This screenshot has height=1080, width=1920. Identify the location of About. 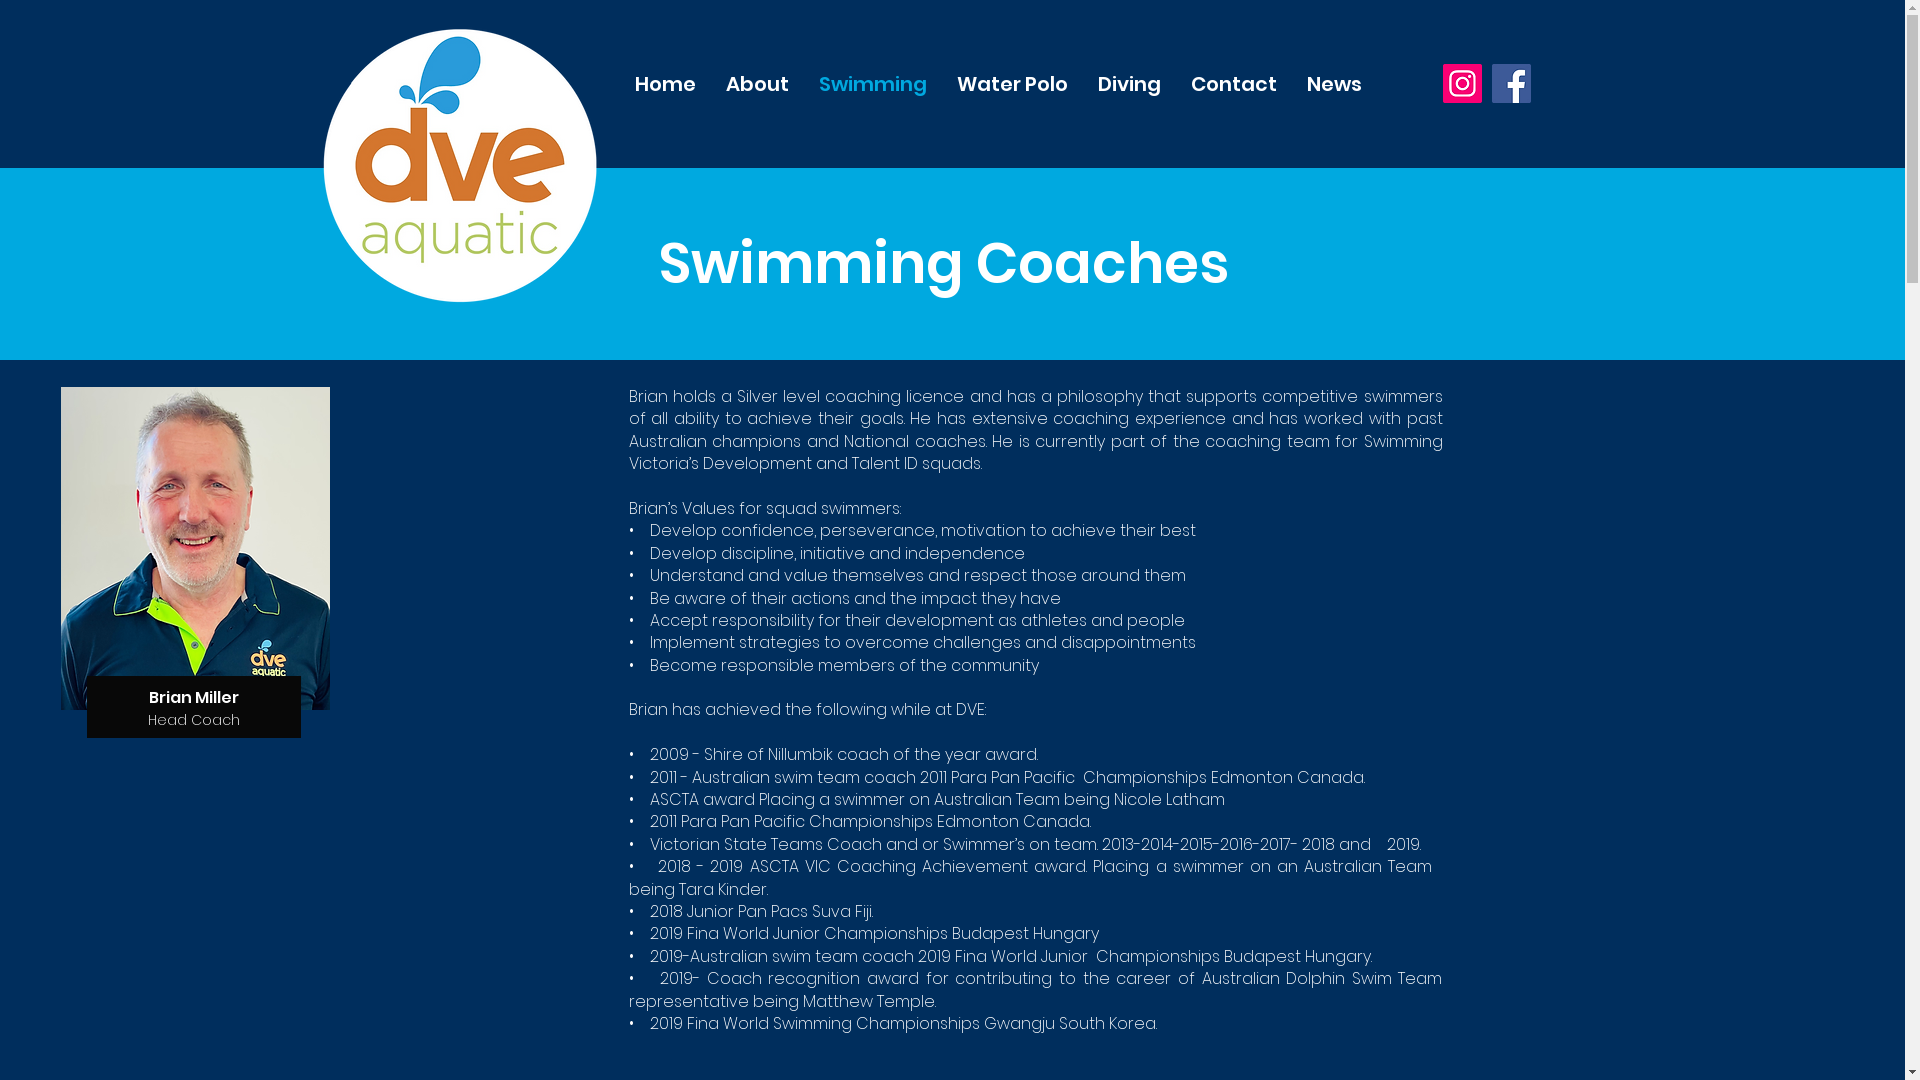
(756, 84).